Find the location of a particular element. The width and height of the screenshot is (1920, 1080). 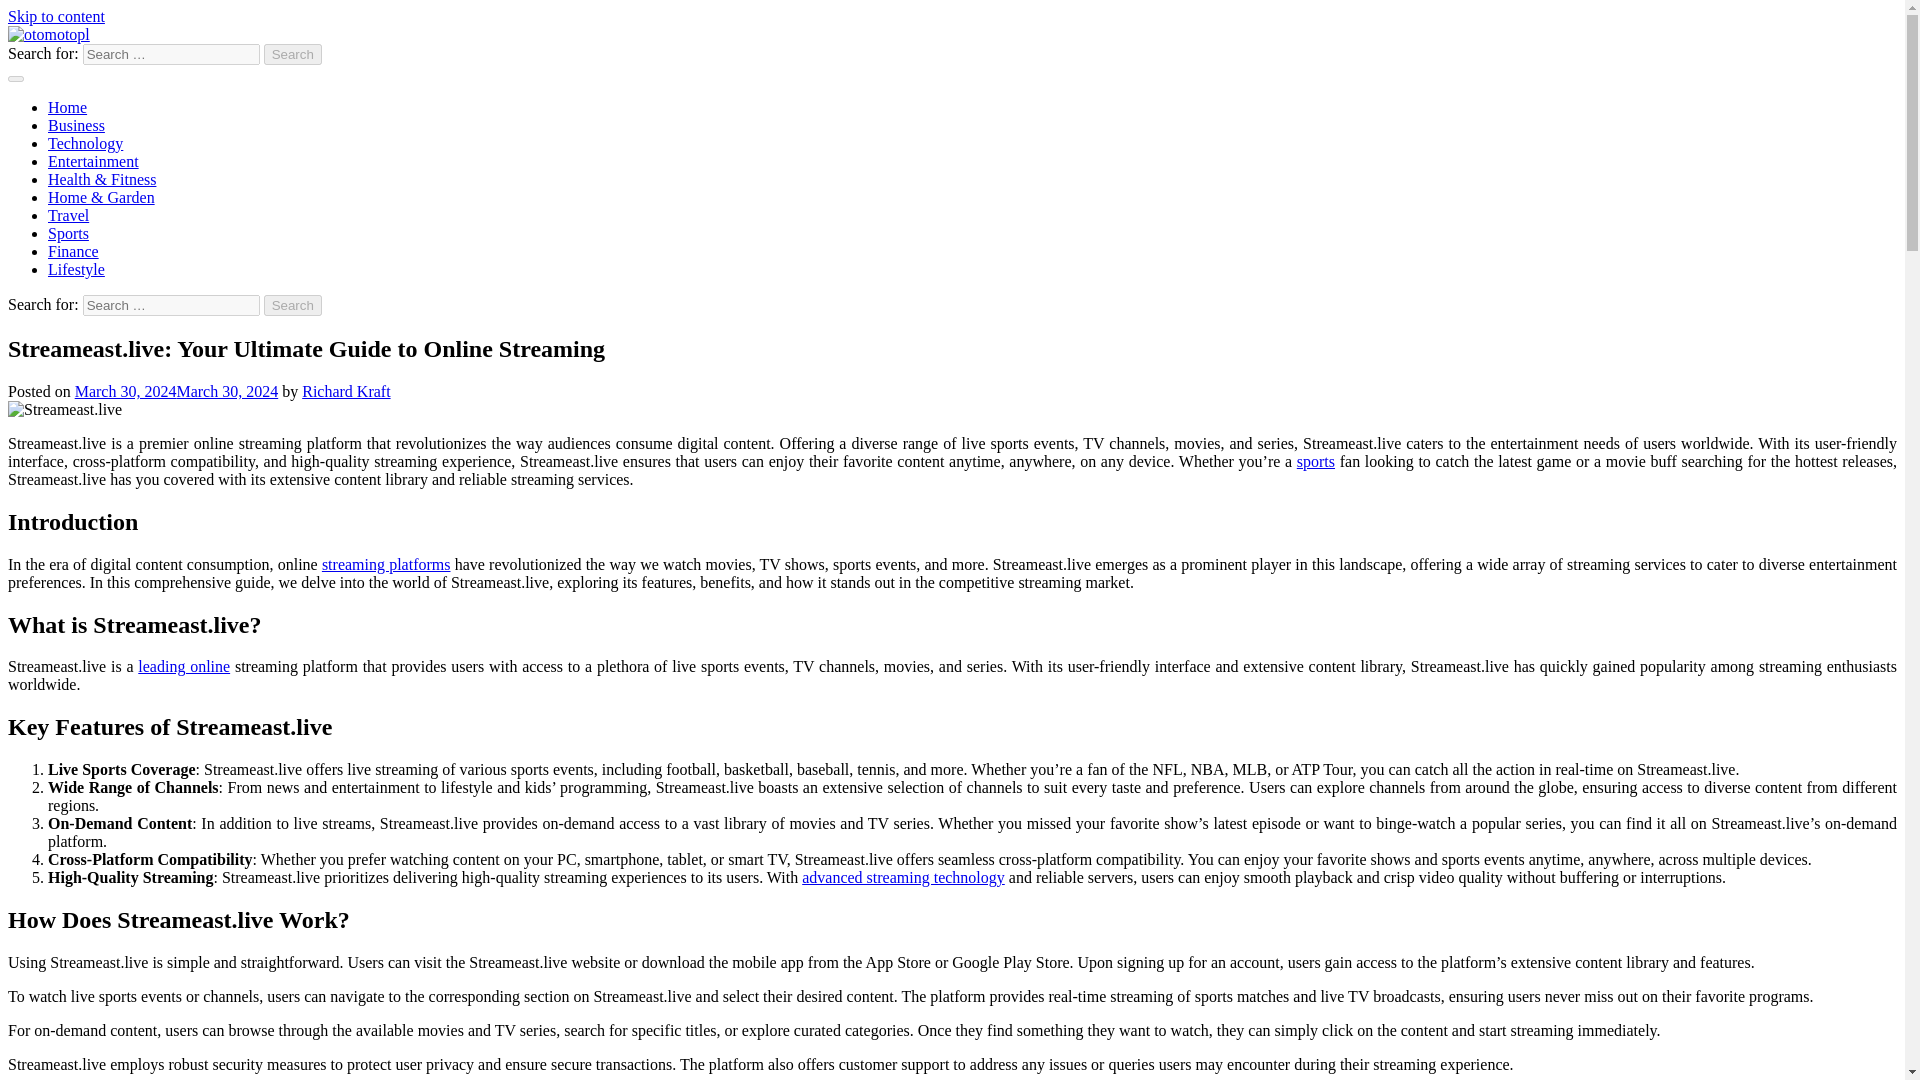

Richard Kraft is located at coordinates (345, 391).